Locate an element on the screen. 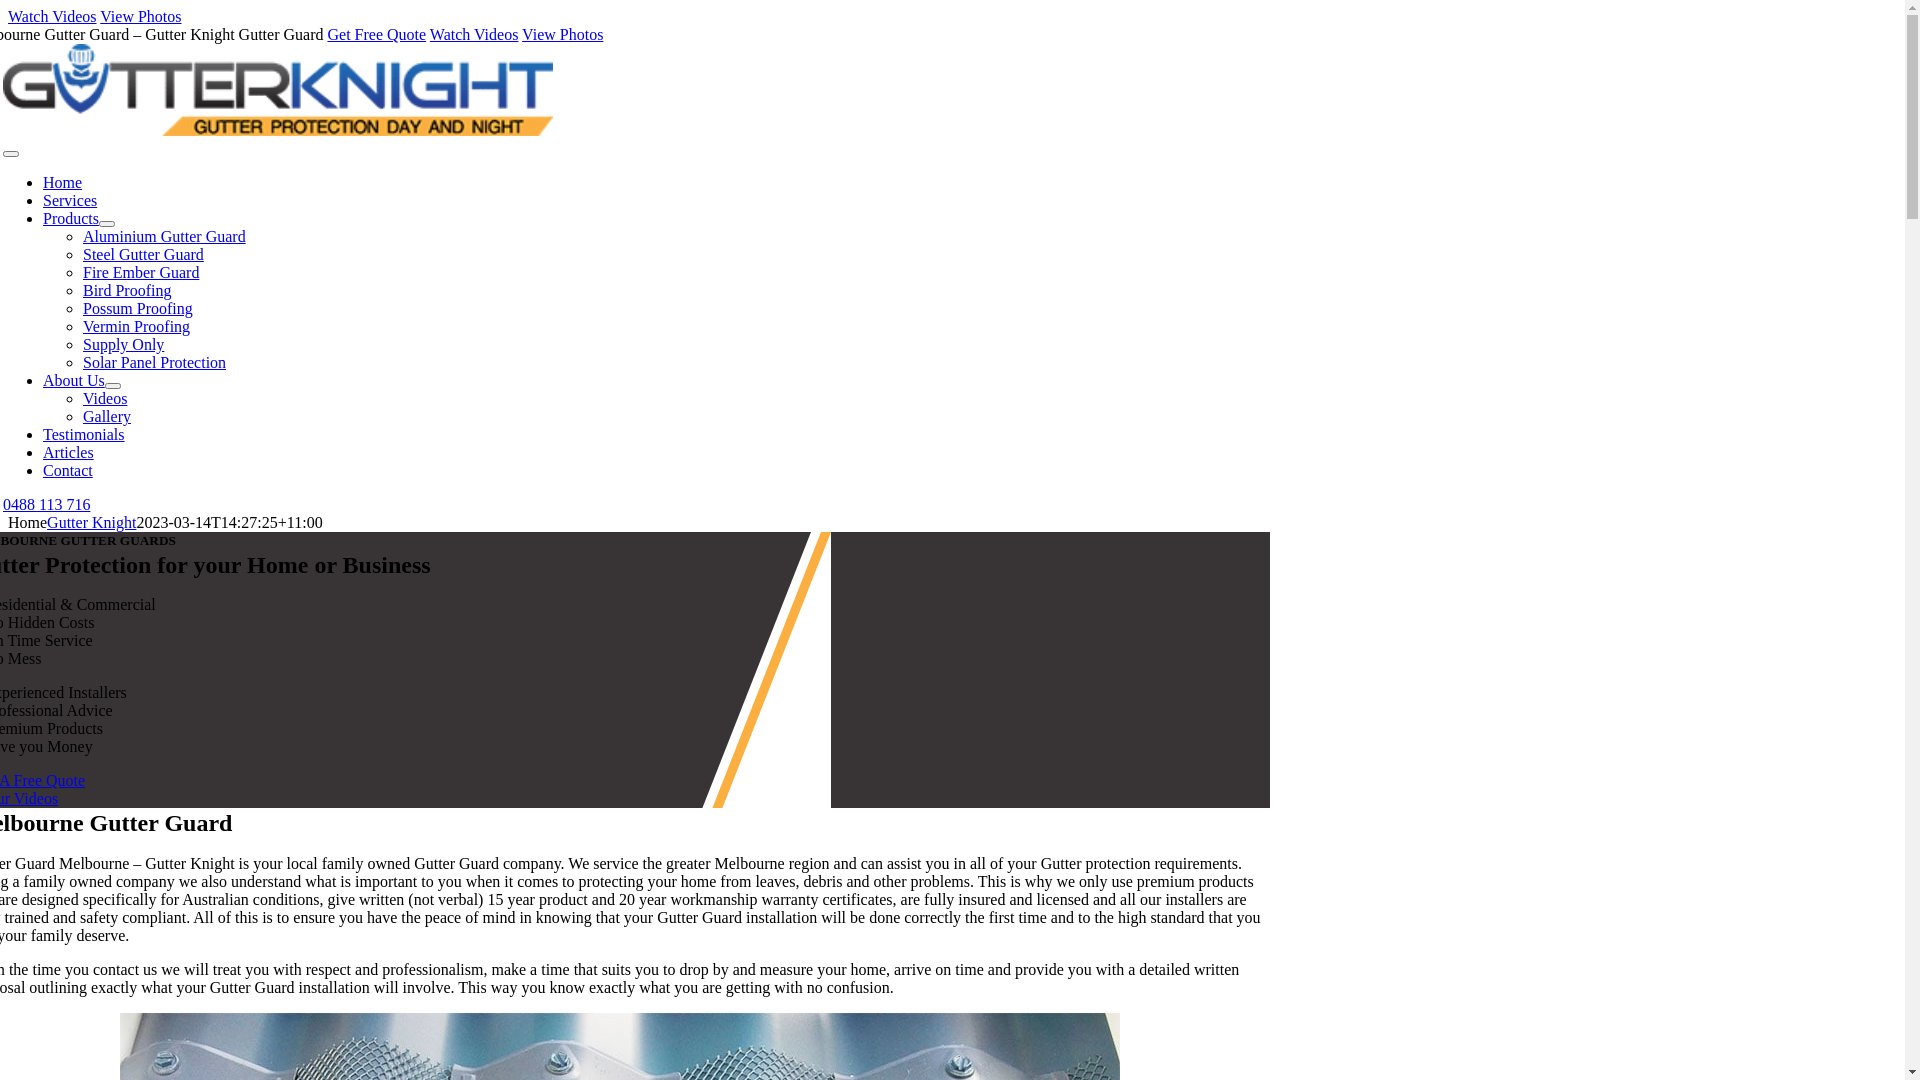  Gutter Knight is located at coordinates (92, 522).